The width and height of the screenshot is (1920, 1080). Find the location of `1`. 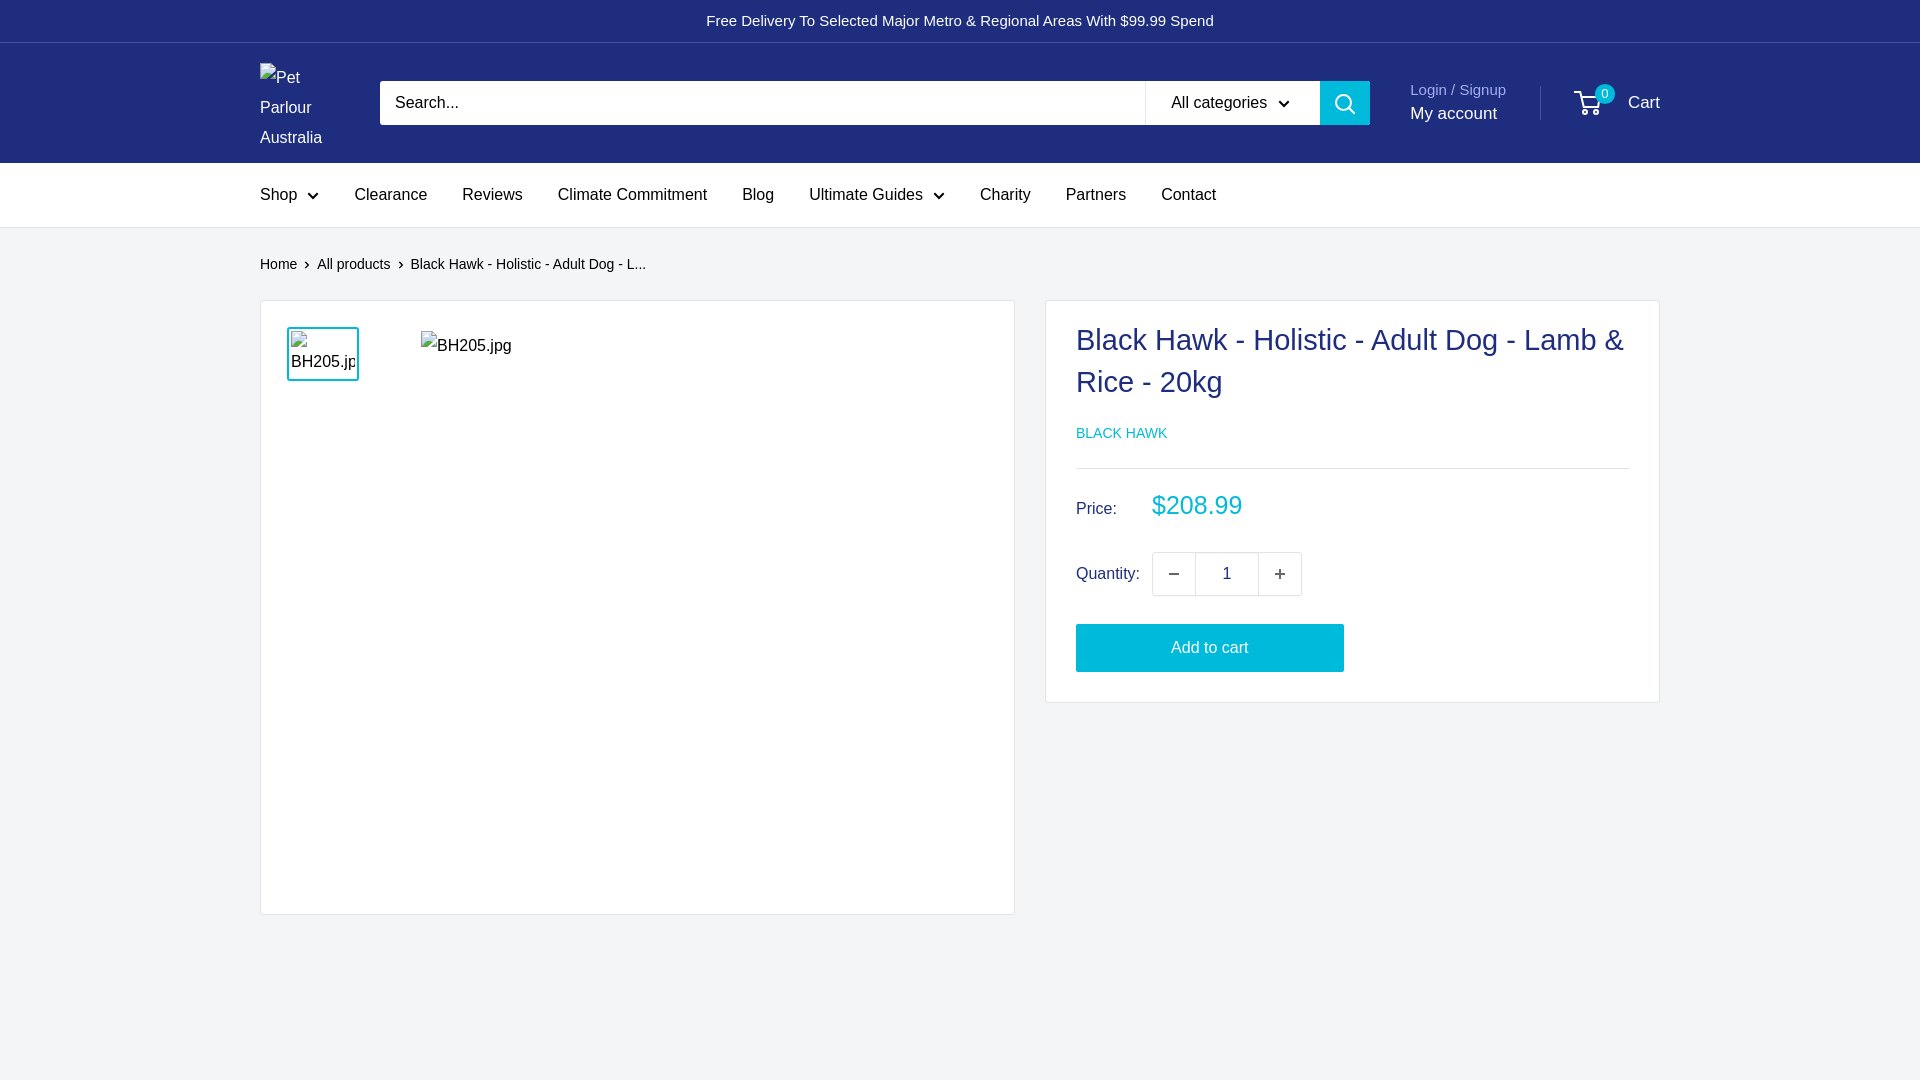

1 is located at coordinates (1226, 574).